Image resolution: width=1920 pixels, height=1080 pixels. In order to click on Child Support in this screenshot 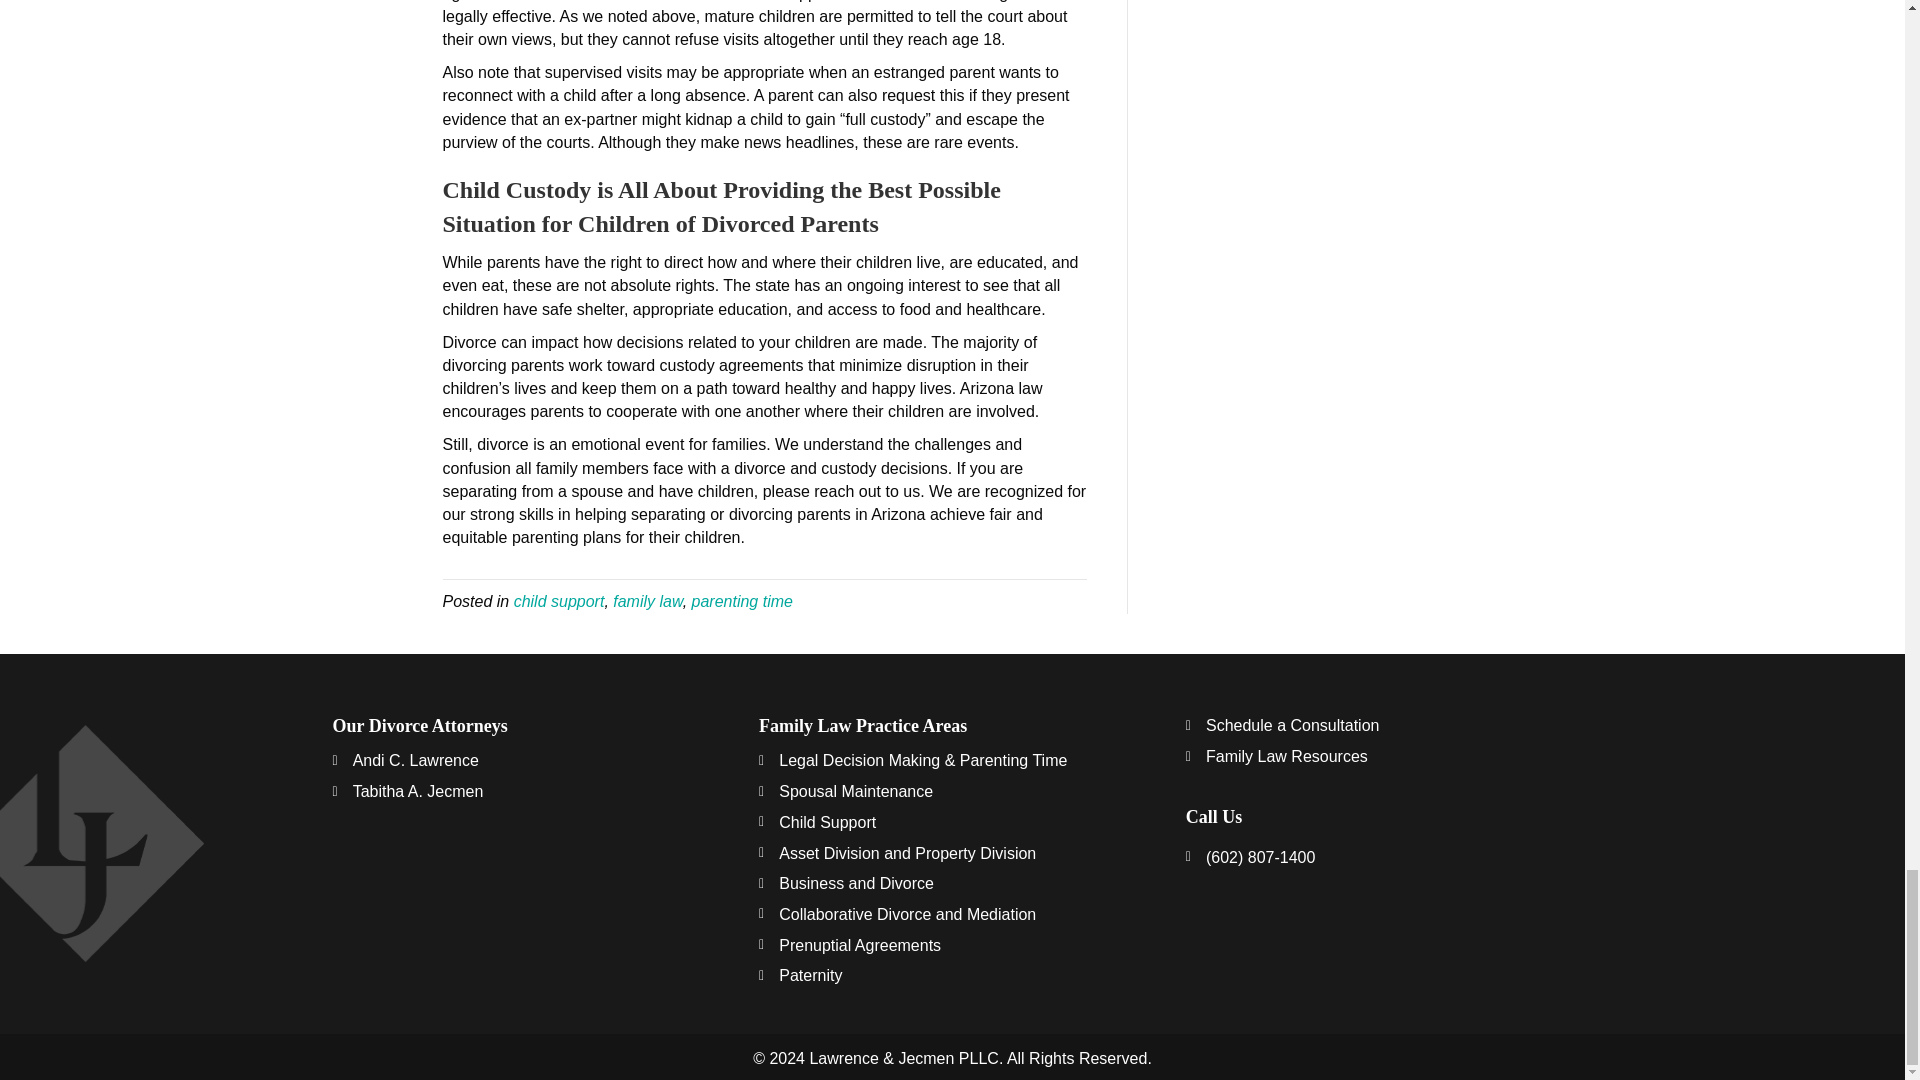, I will do `click(827, 822)`.